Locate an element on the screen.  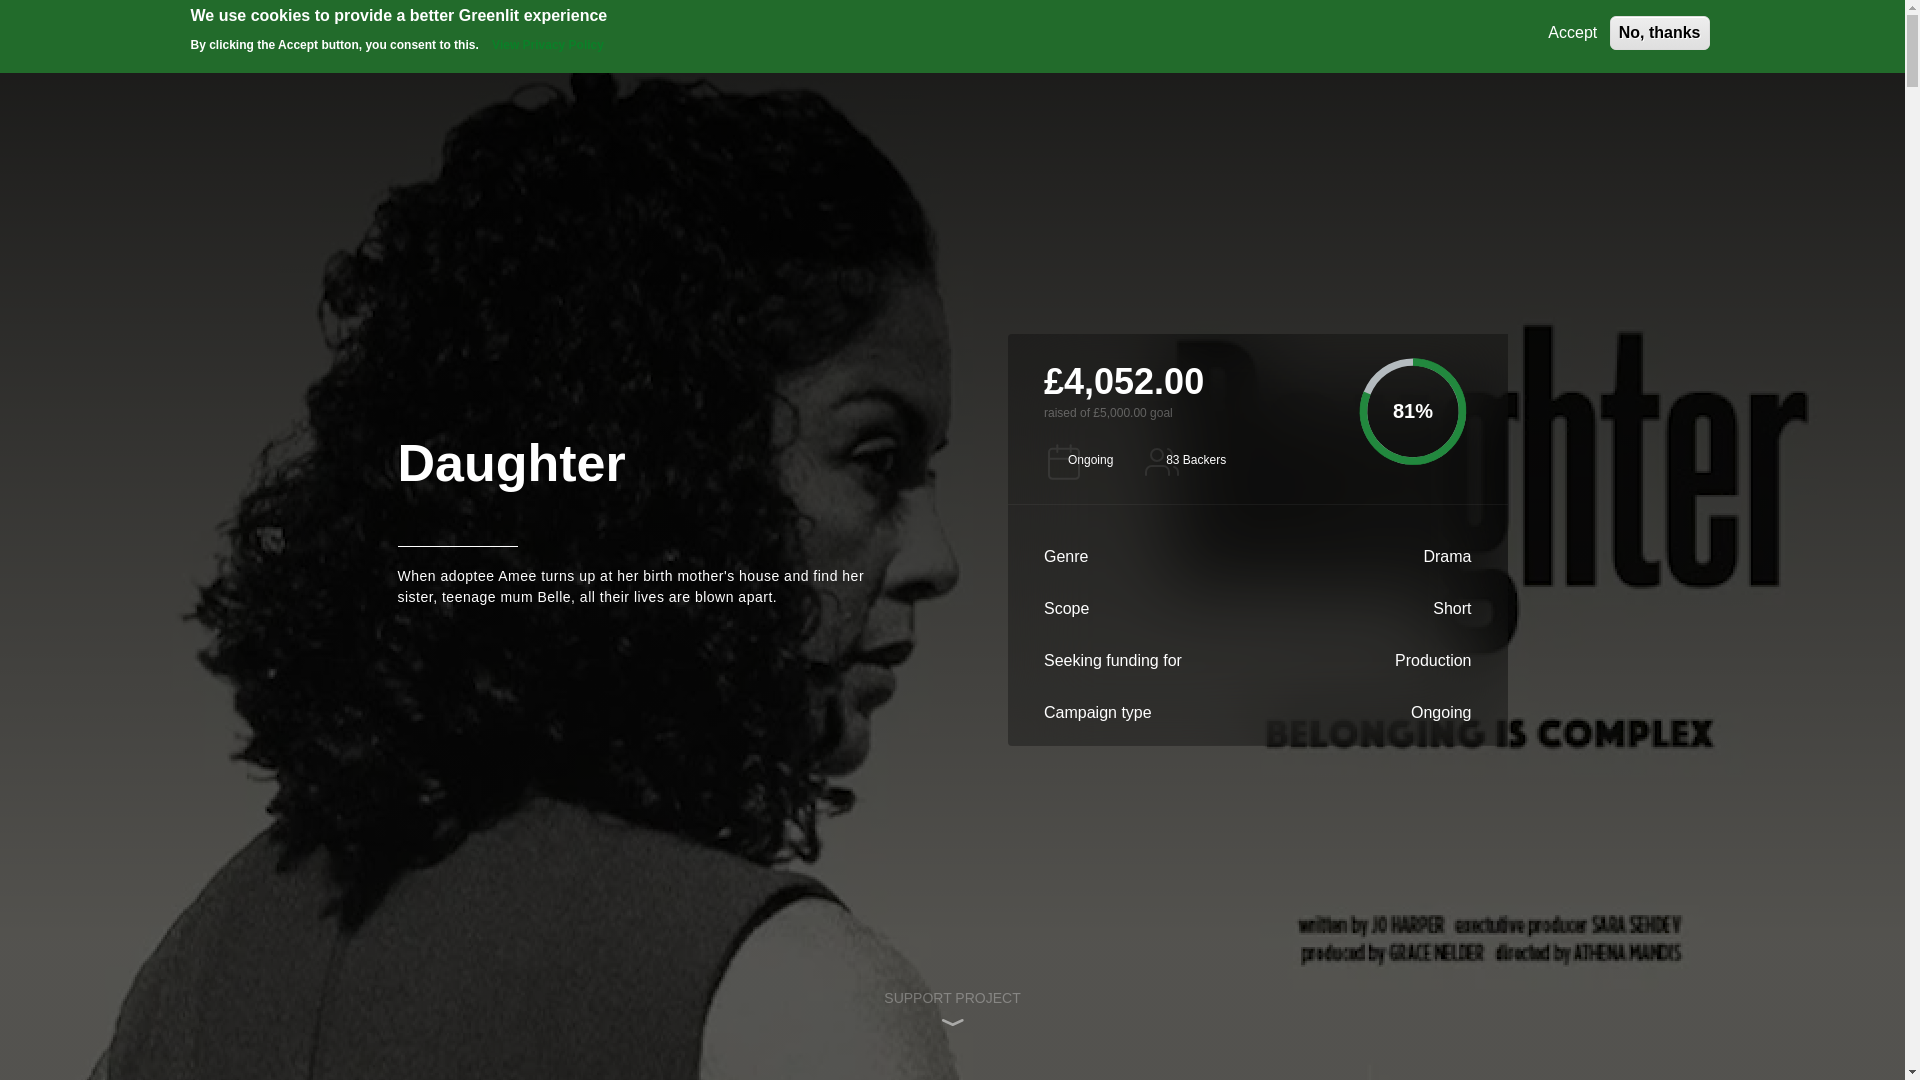
Partners is located at coordinates (1137, 794).